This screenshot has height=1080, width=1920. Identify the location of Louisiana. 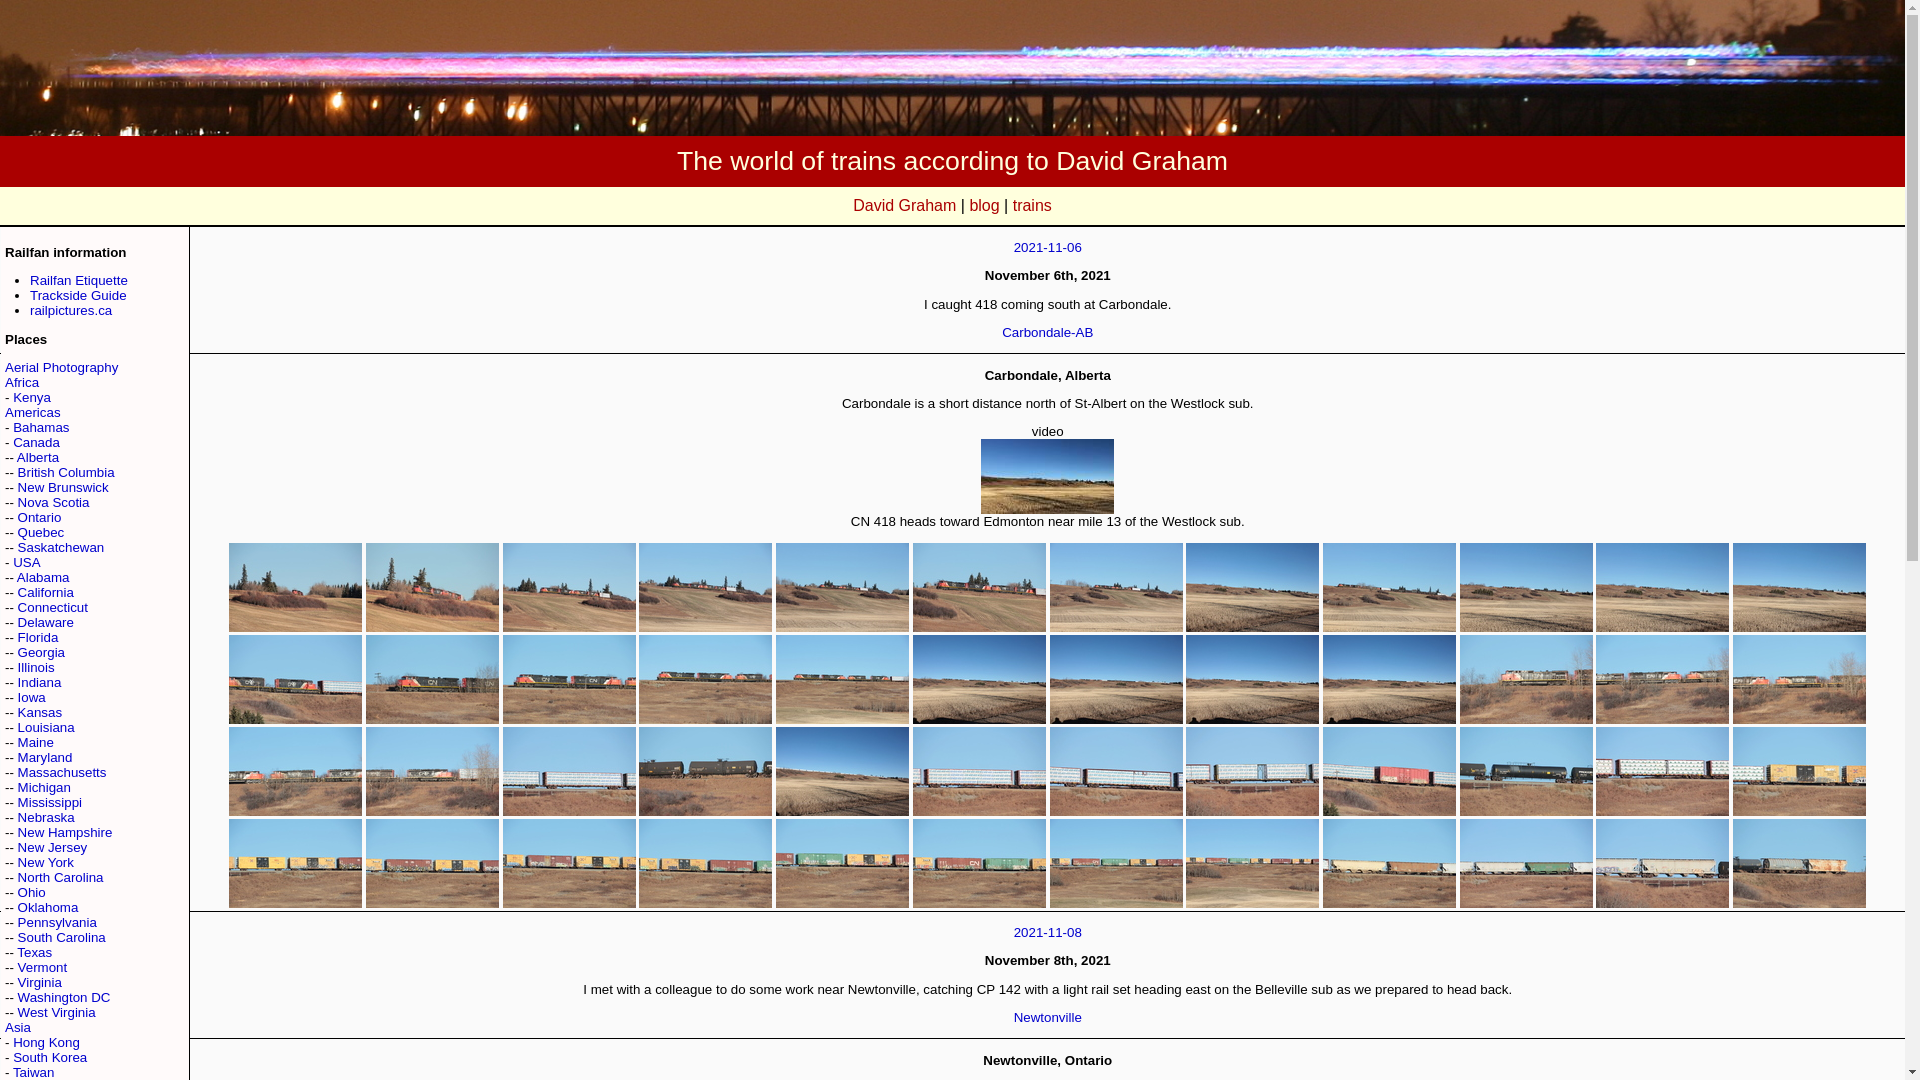
(46, 728).